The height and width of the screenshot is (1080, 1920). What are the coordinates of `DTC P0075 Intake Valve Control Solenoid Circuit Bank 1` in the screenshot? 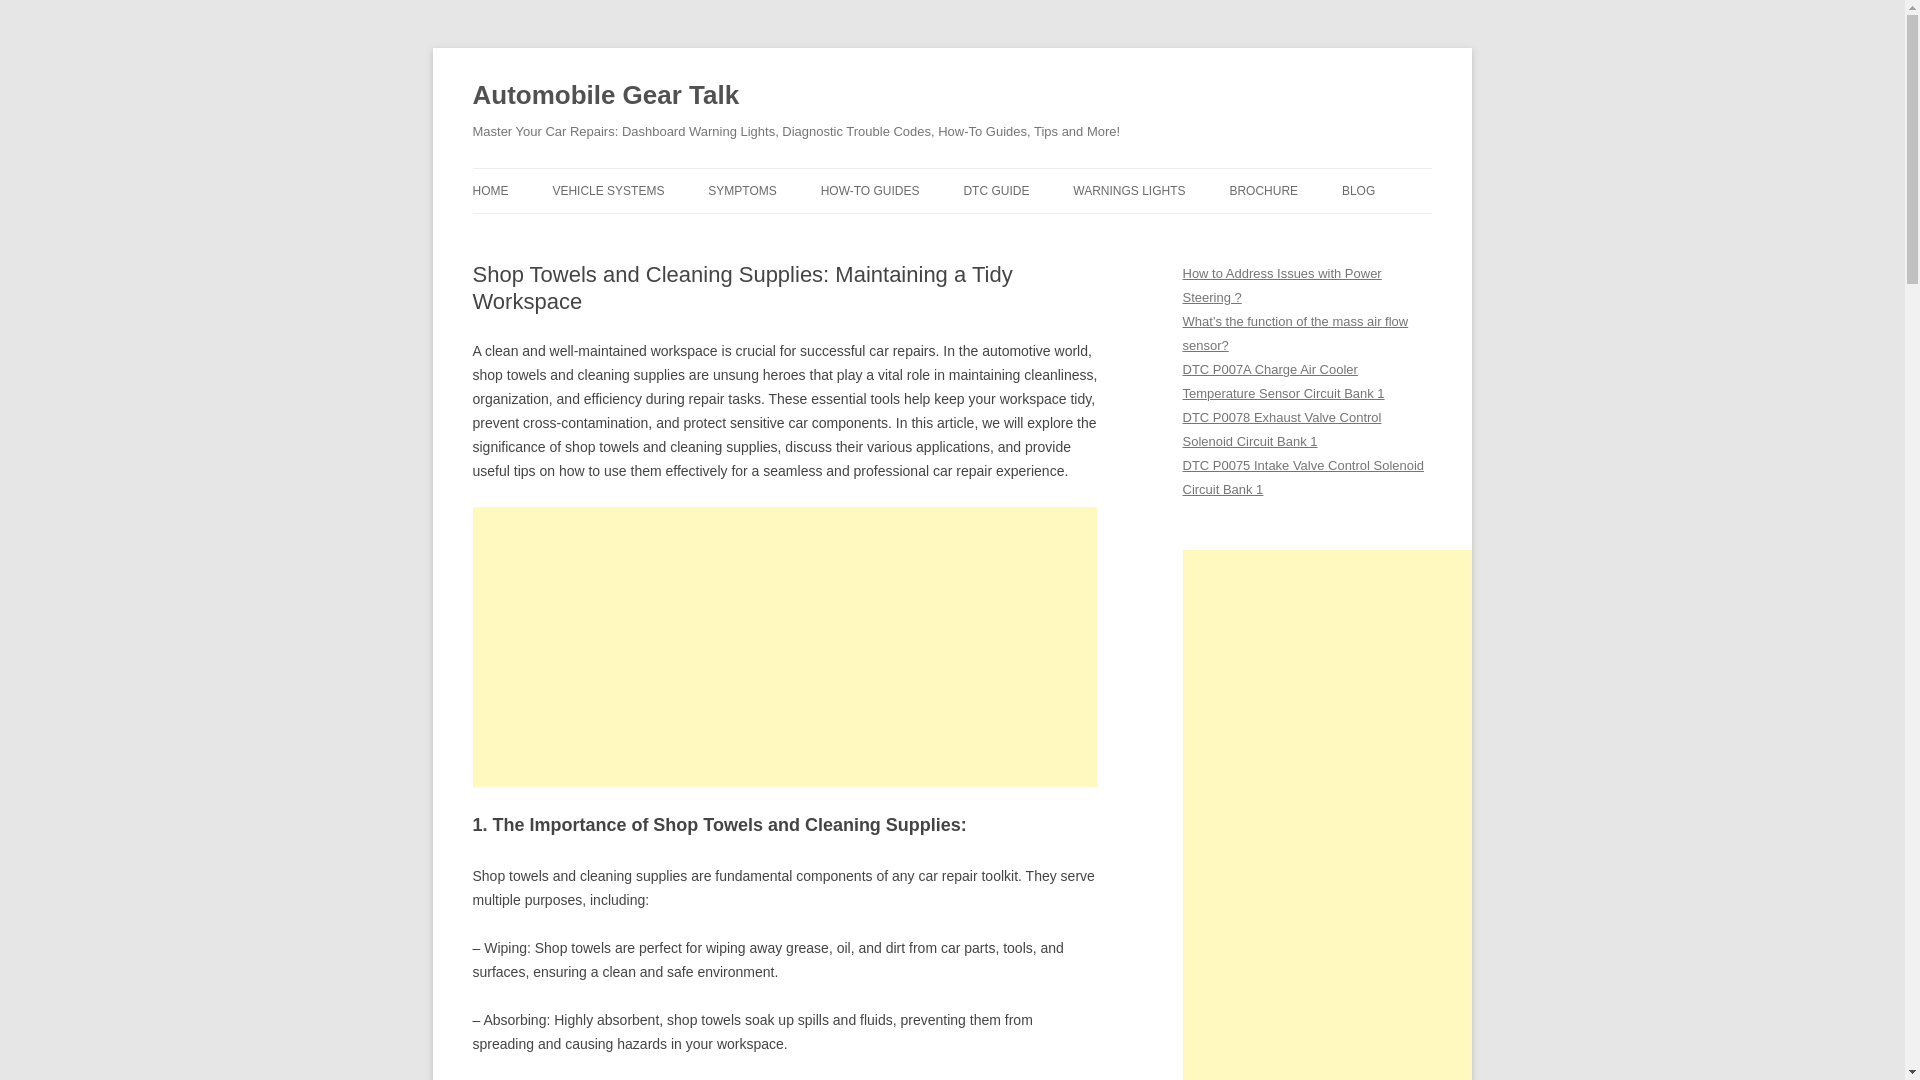 It's located at (1303, 476).